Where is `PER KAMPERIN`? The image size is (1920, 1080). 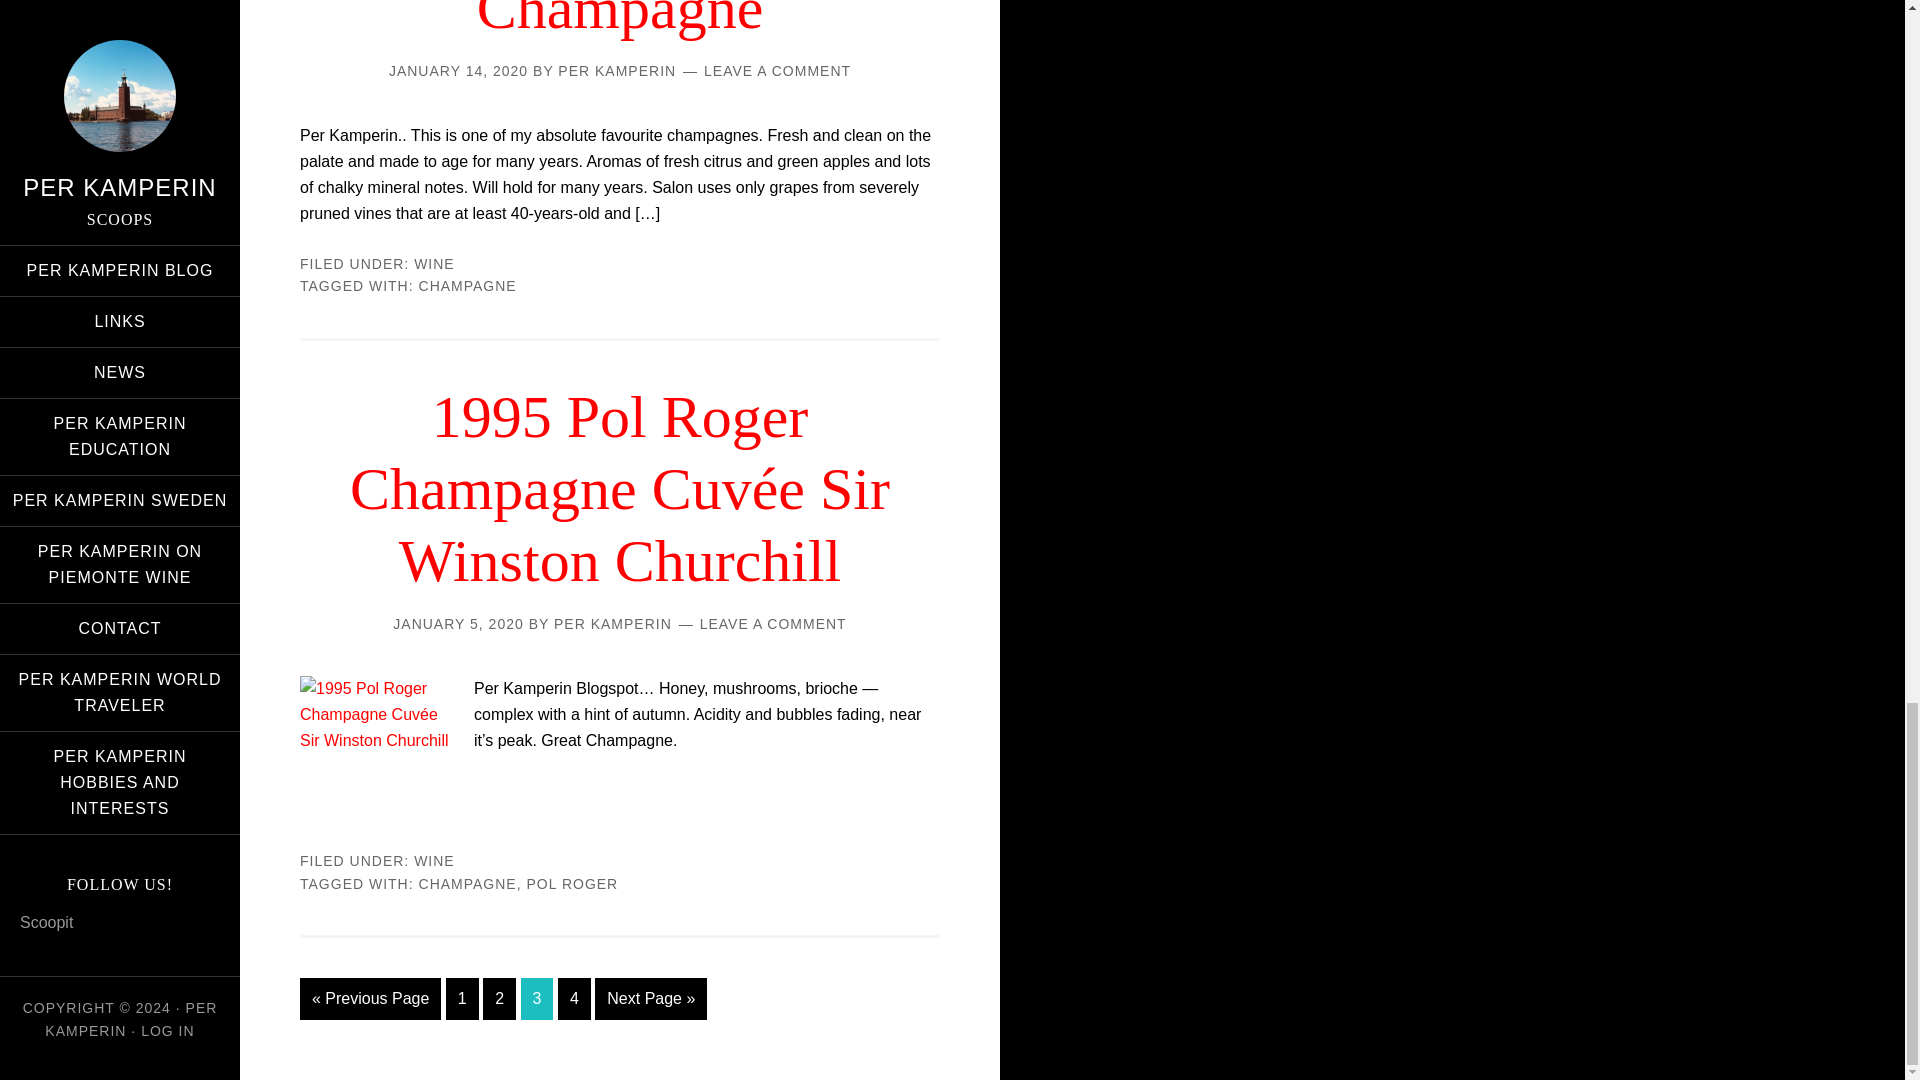
PER KAMPERIN is located at coordinates (613, 623).